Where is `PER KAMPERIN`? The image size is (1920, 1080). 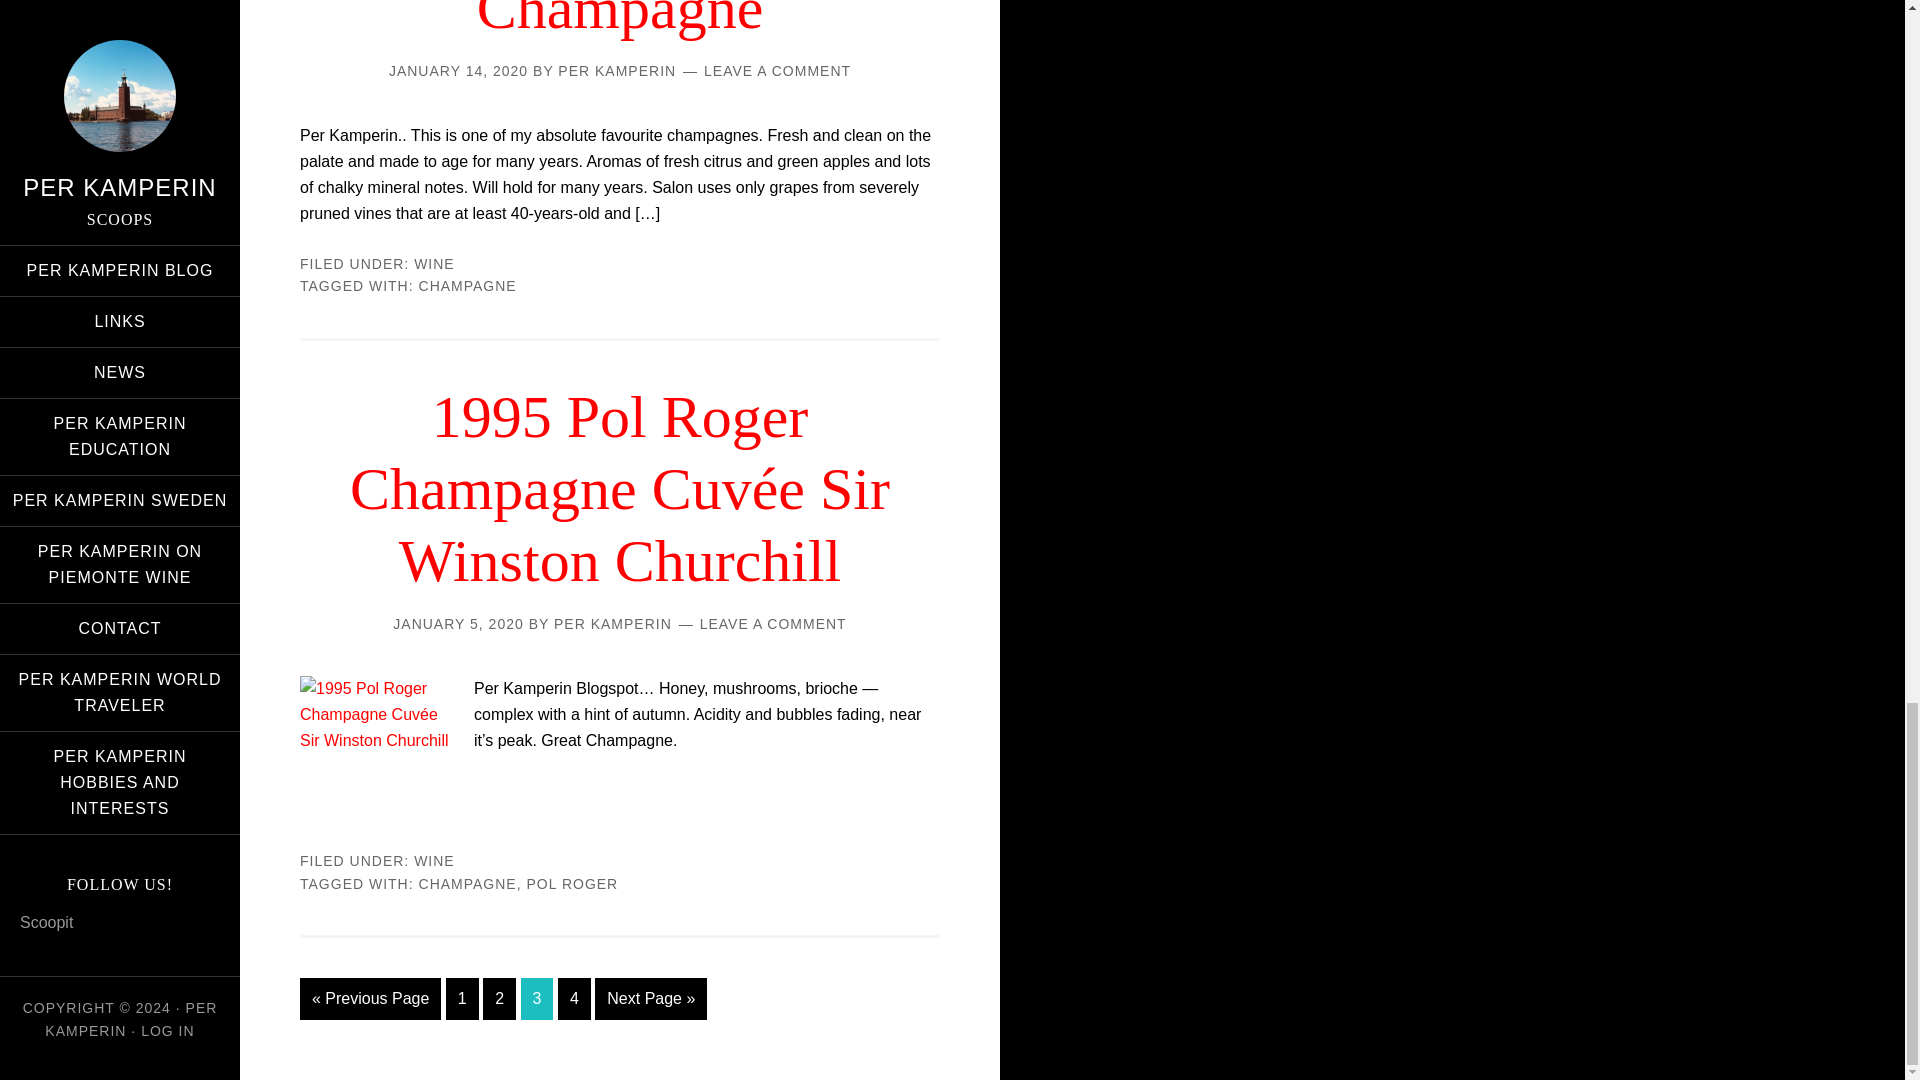
PER KAMPERIN is located at coordinates (613, 623).